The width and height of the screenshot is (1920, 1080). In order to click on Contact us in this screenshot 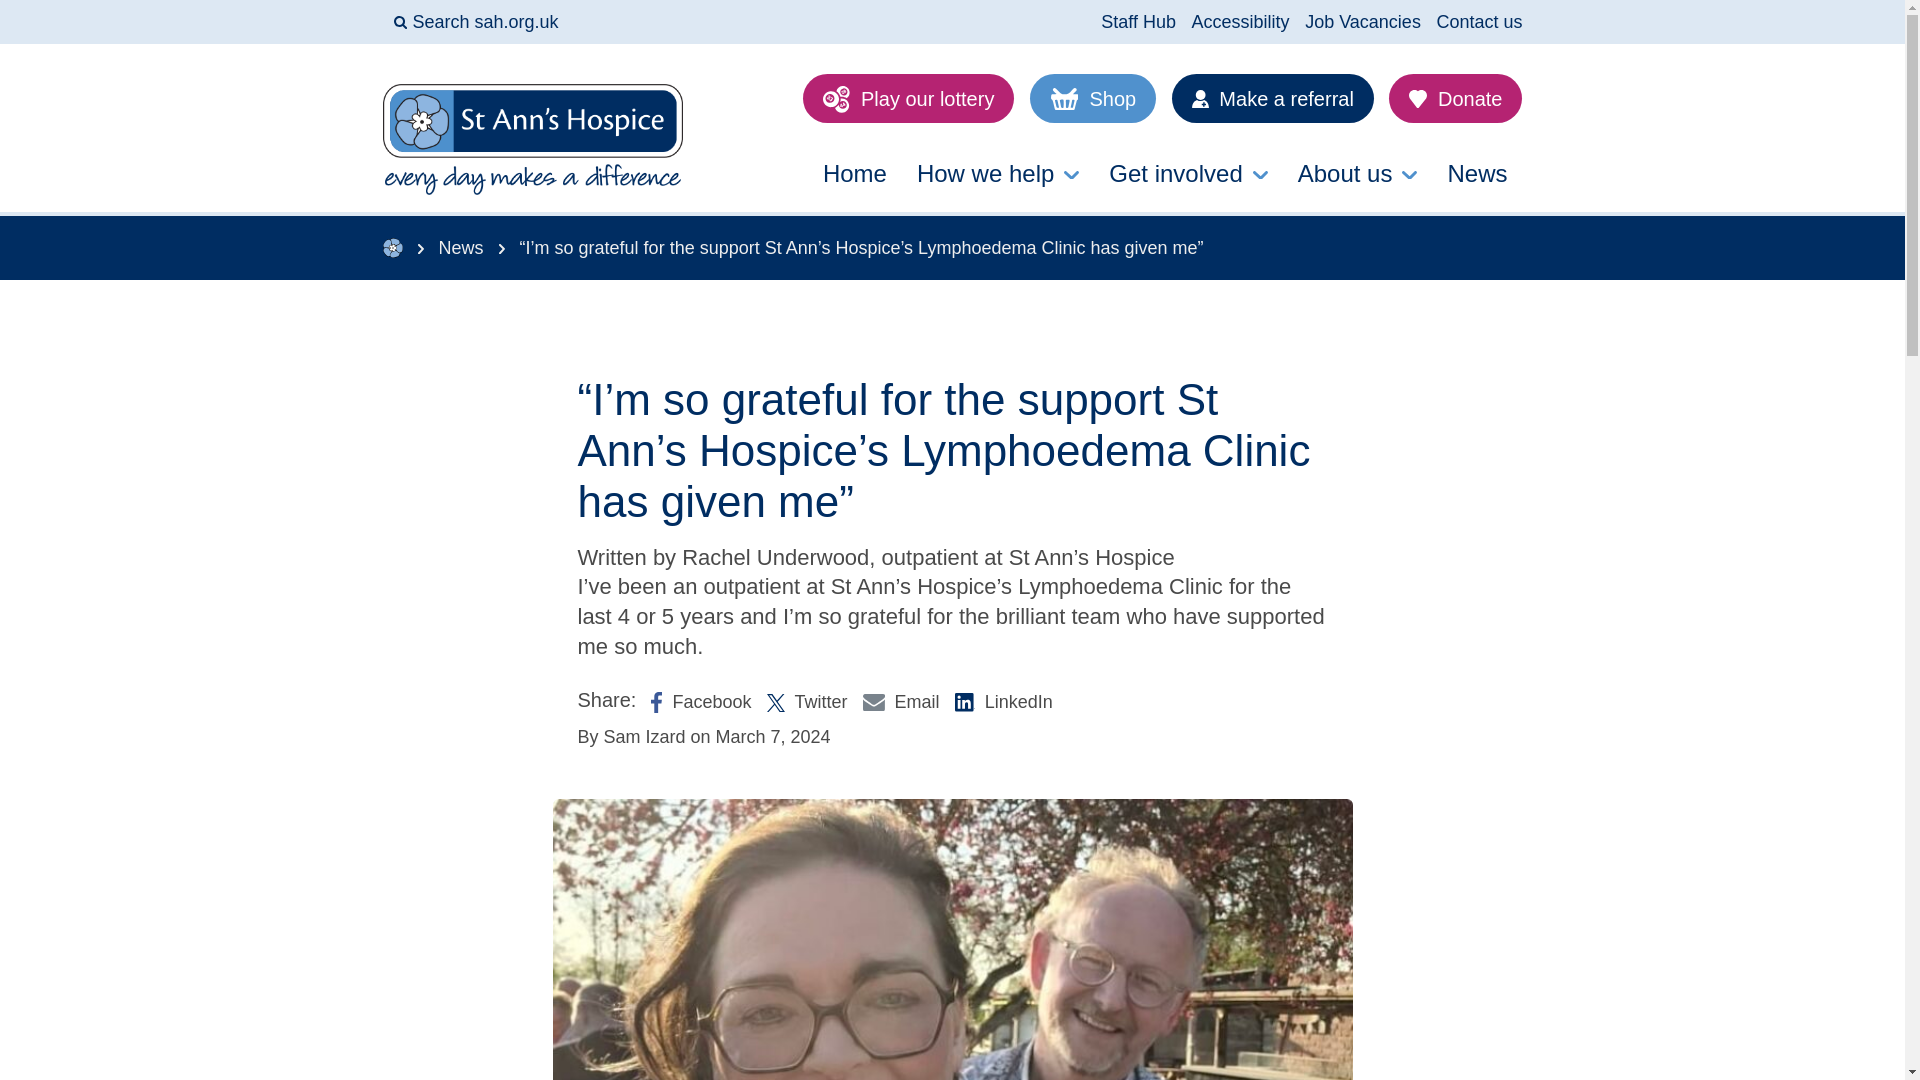, I will do `click(1479, 22)`.